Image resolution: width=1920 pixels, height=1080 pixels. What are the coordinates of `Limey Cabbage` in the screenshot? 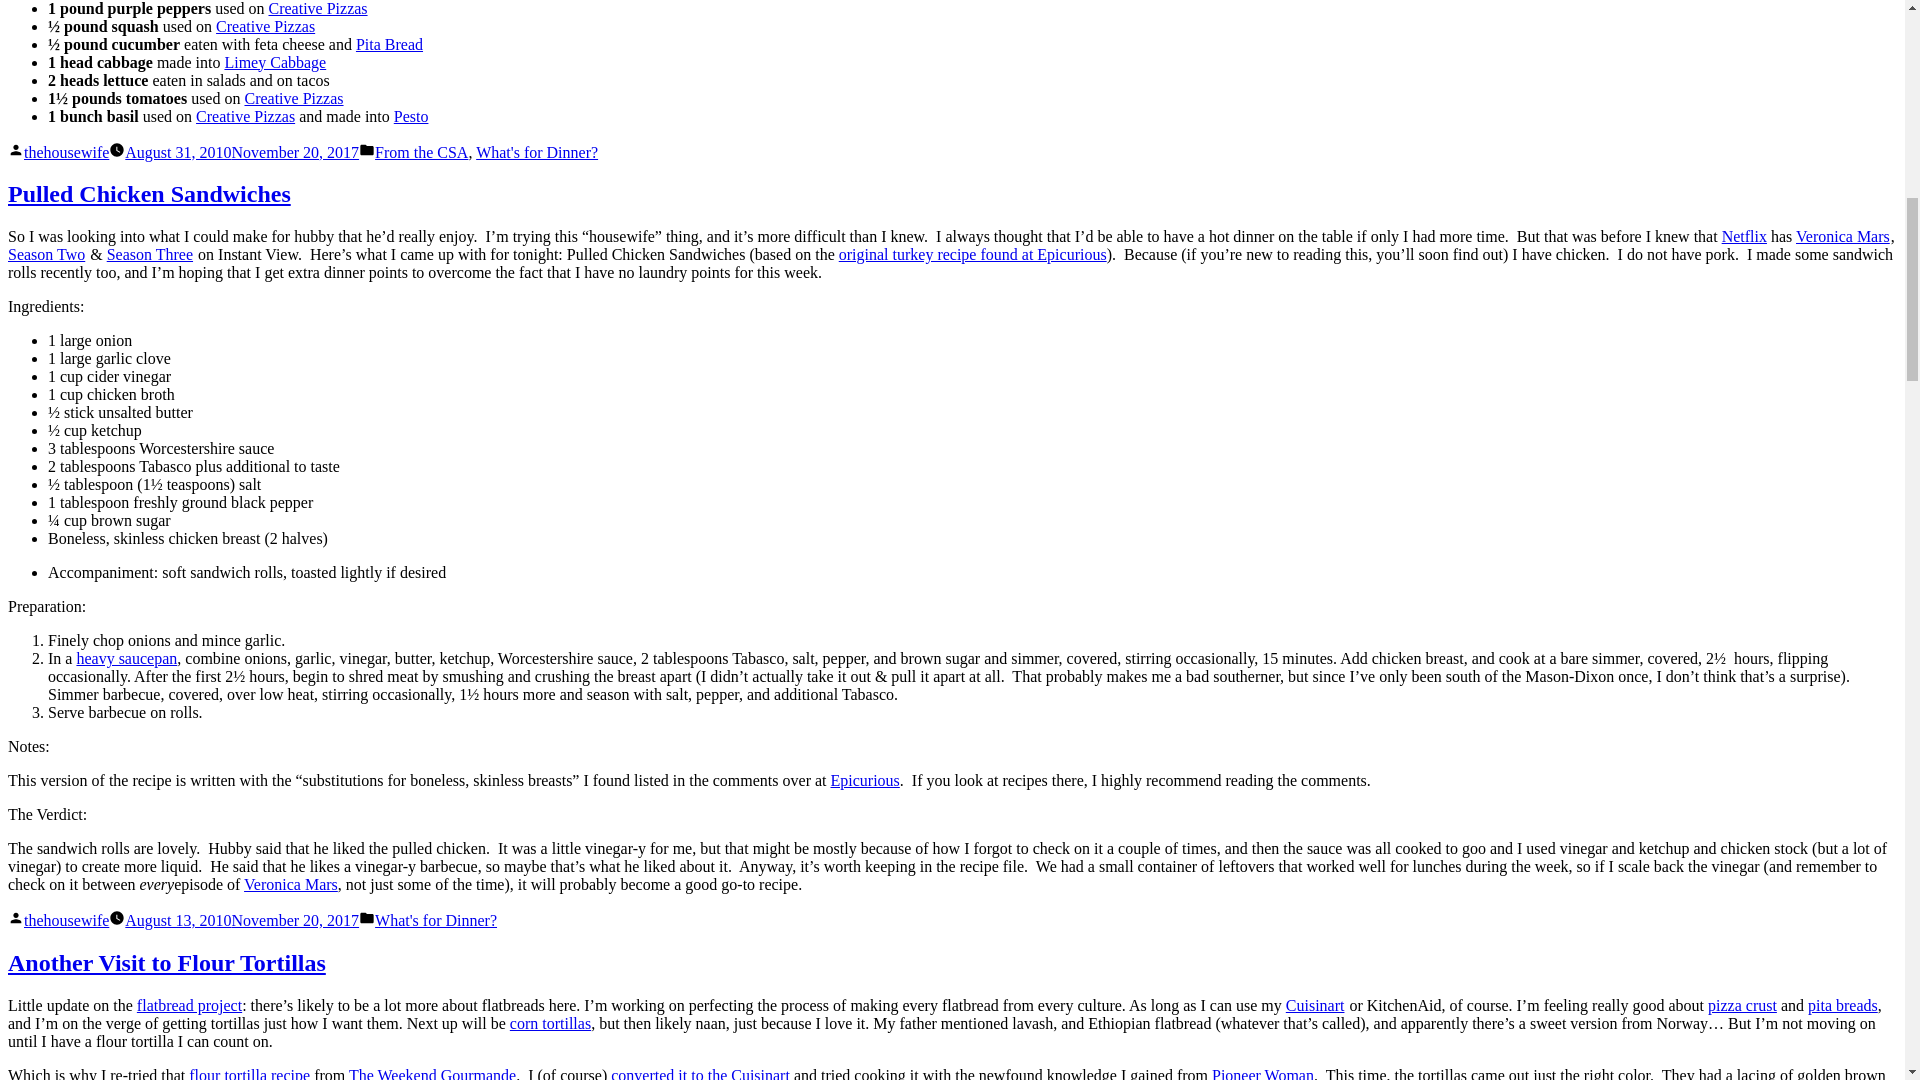 It's located at (275, 62).